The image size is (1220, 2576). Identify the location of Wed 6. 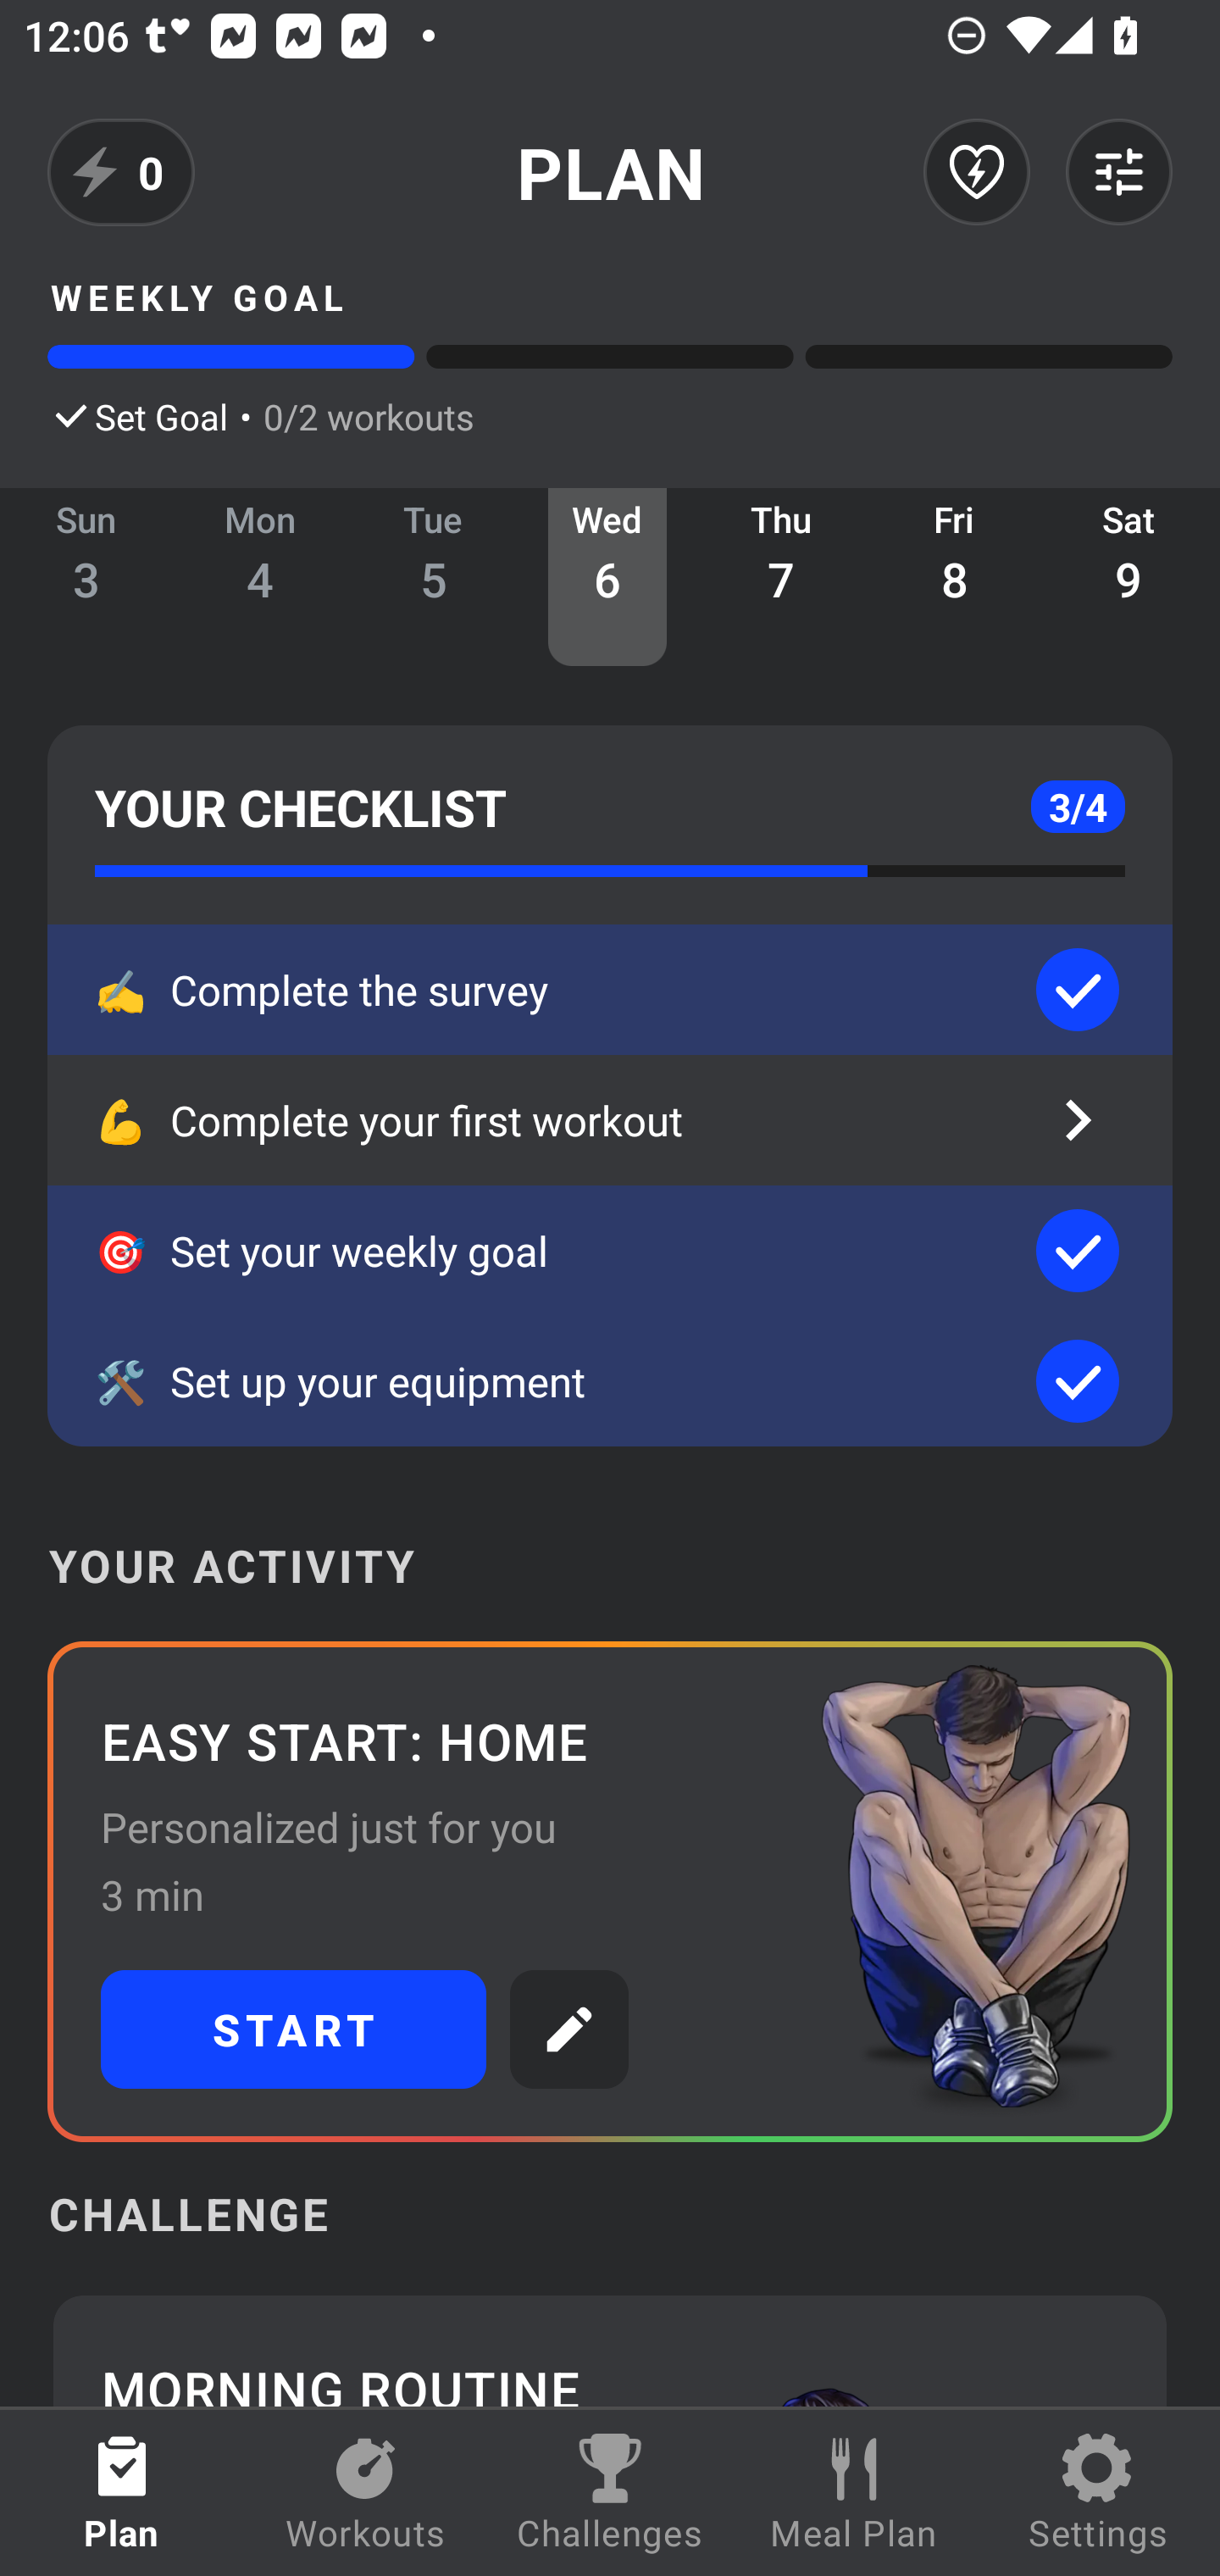
(607, 576).